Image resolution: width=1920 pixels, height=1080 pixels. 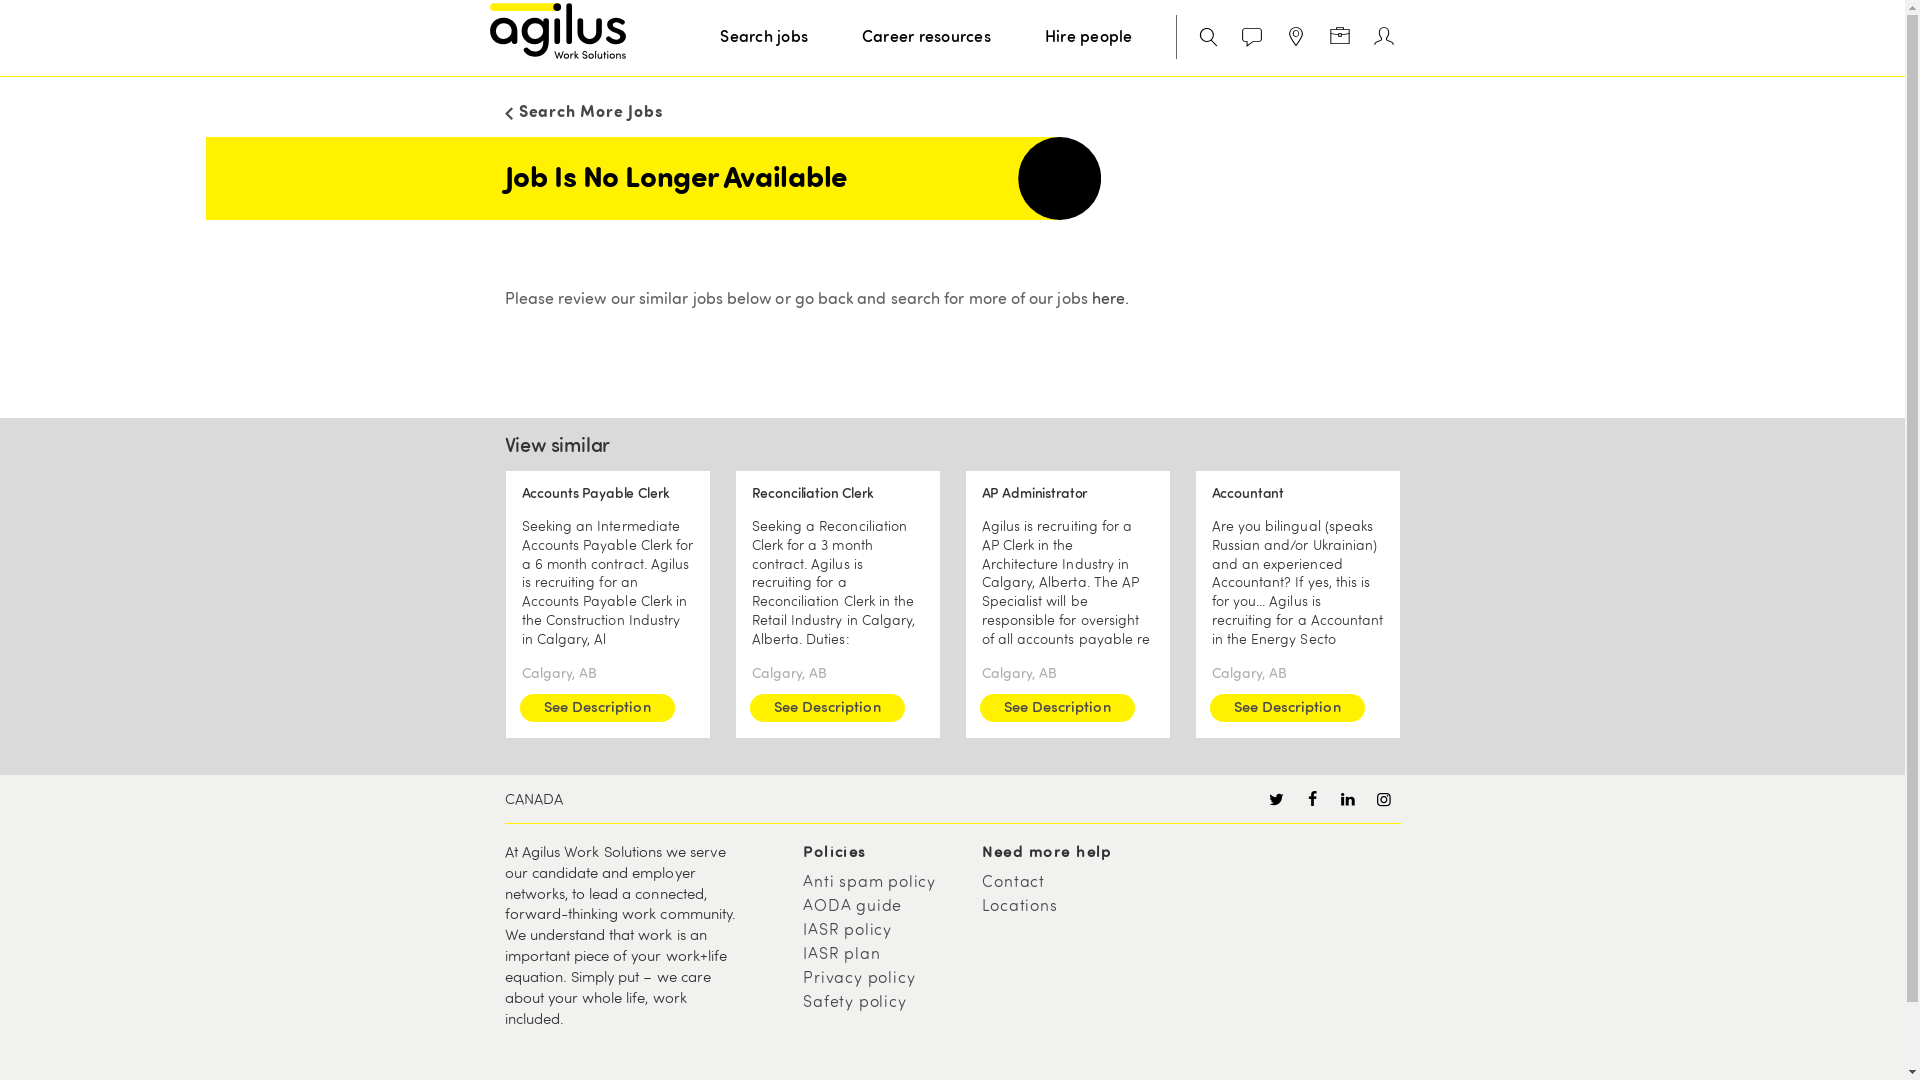 I want to click on Members, so click(x=1384, y=38).